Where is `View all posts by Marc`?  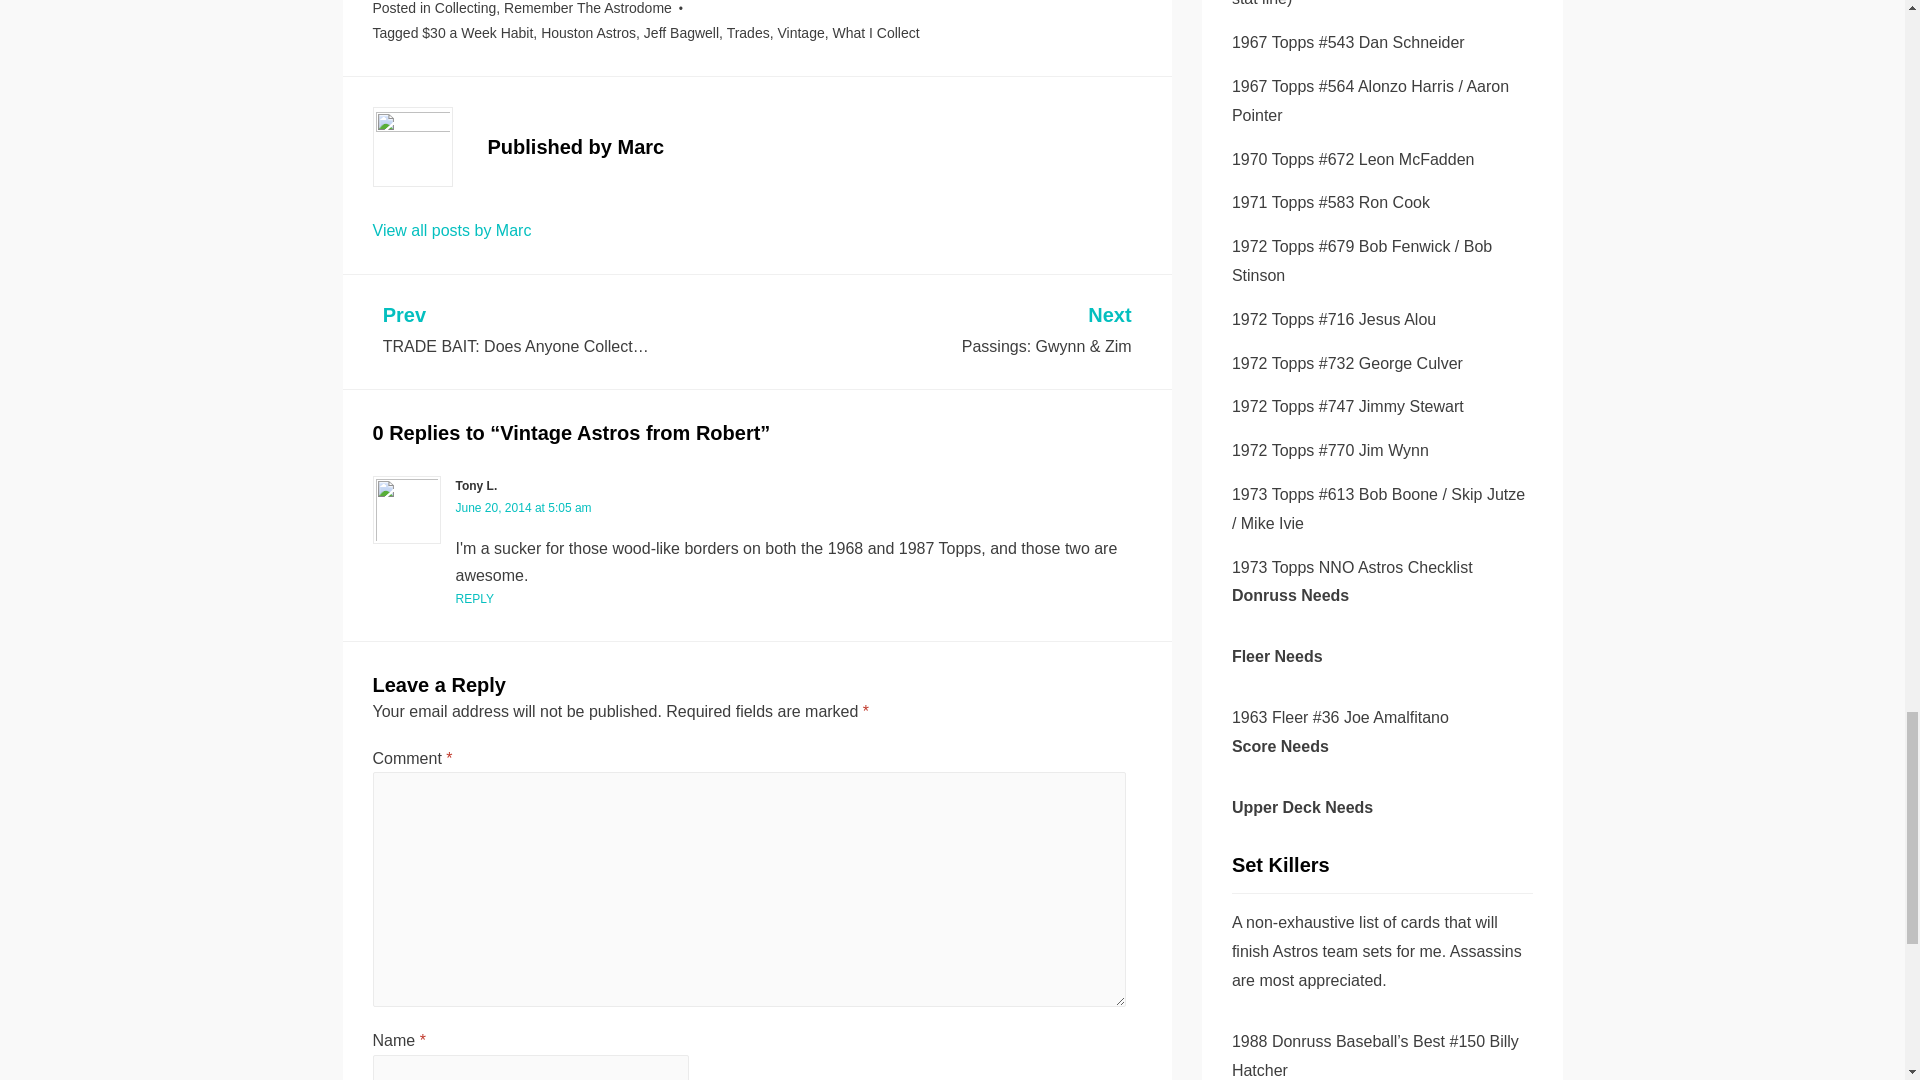 View all posts by Marc is located at coordinates (452, 230).